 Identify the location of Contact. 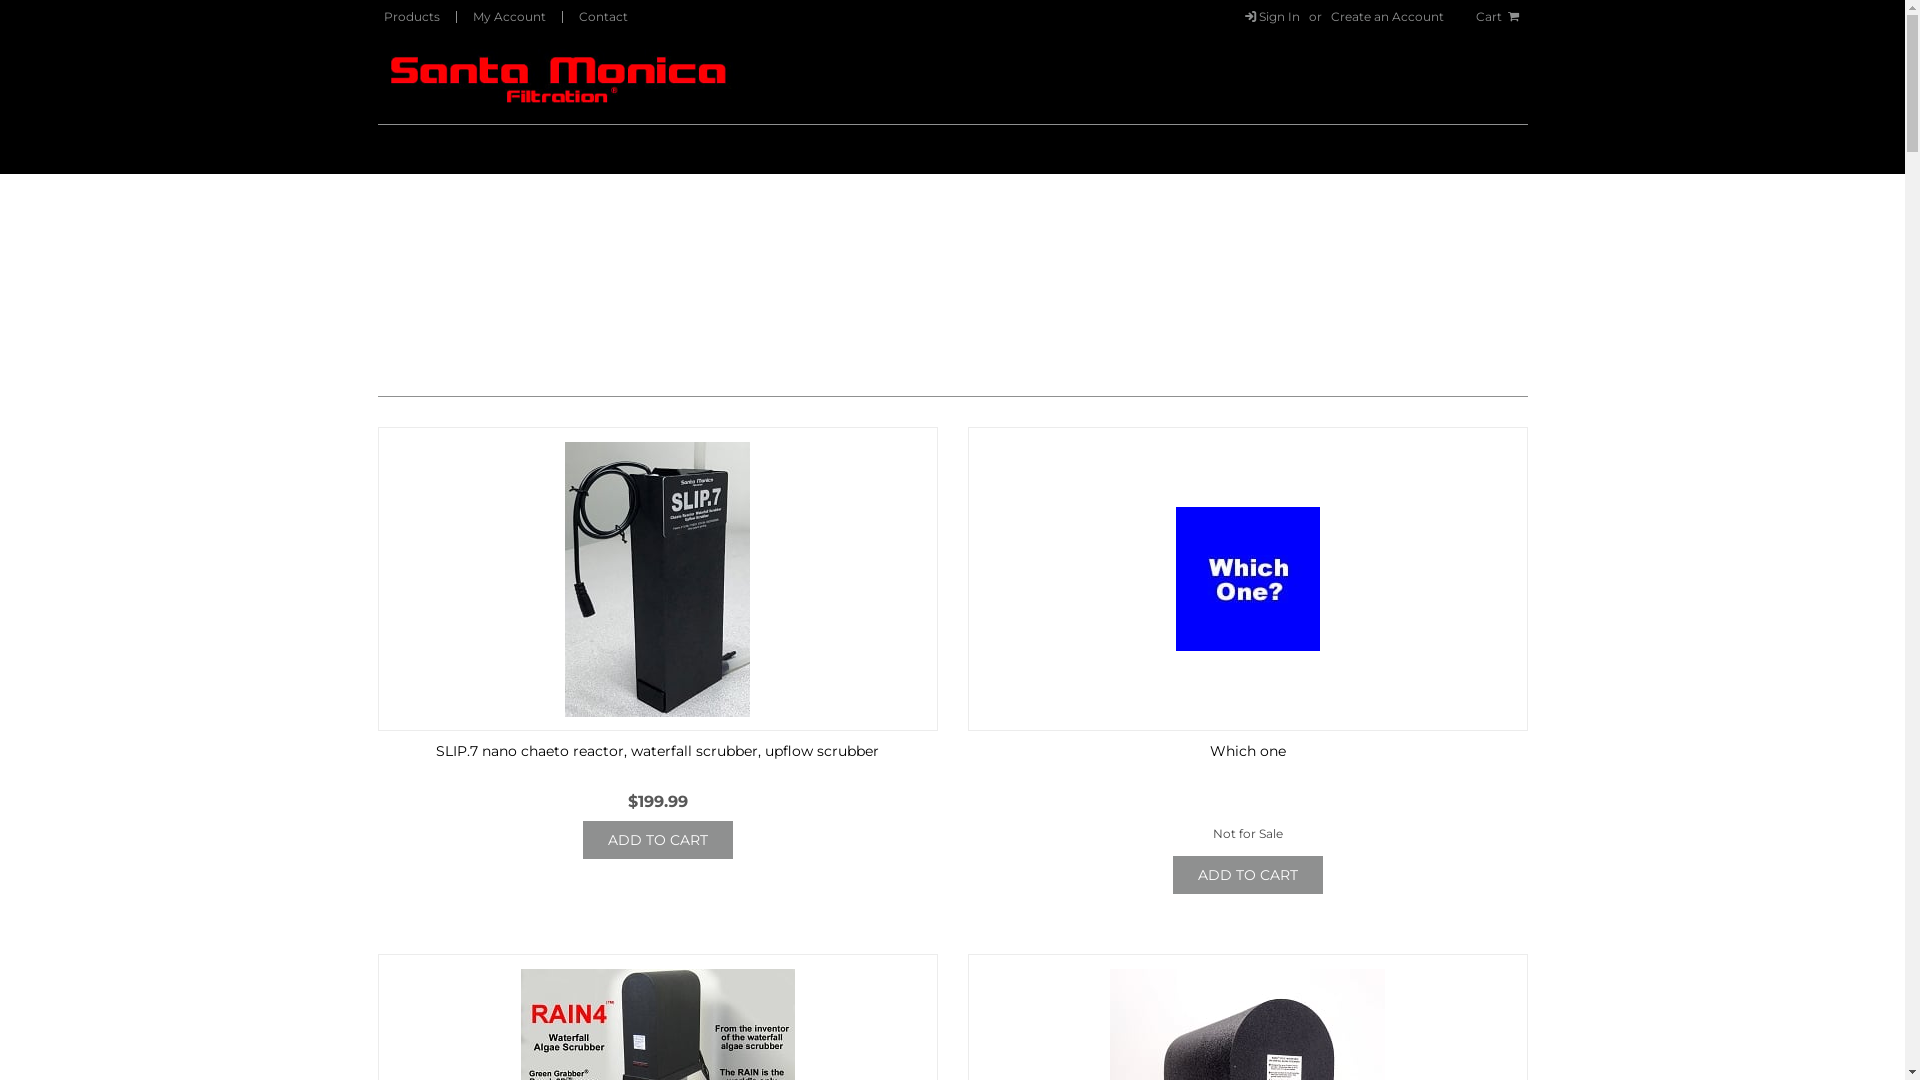
(602, 16).